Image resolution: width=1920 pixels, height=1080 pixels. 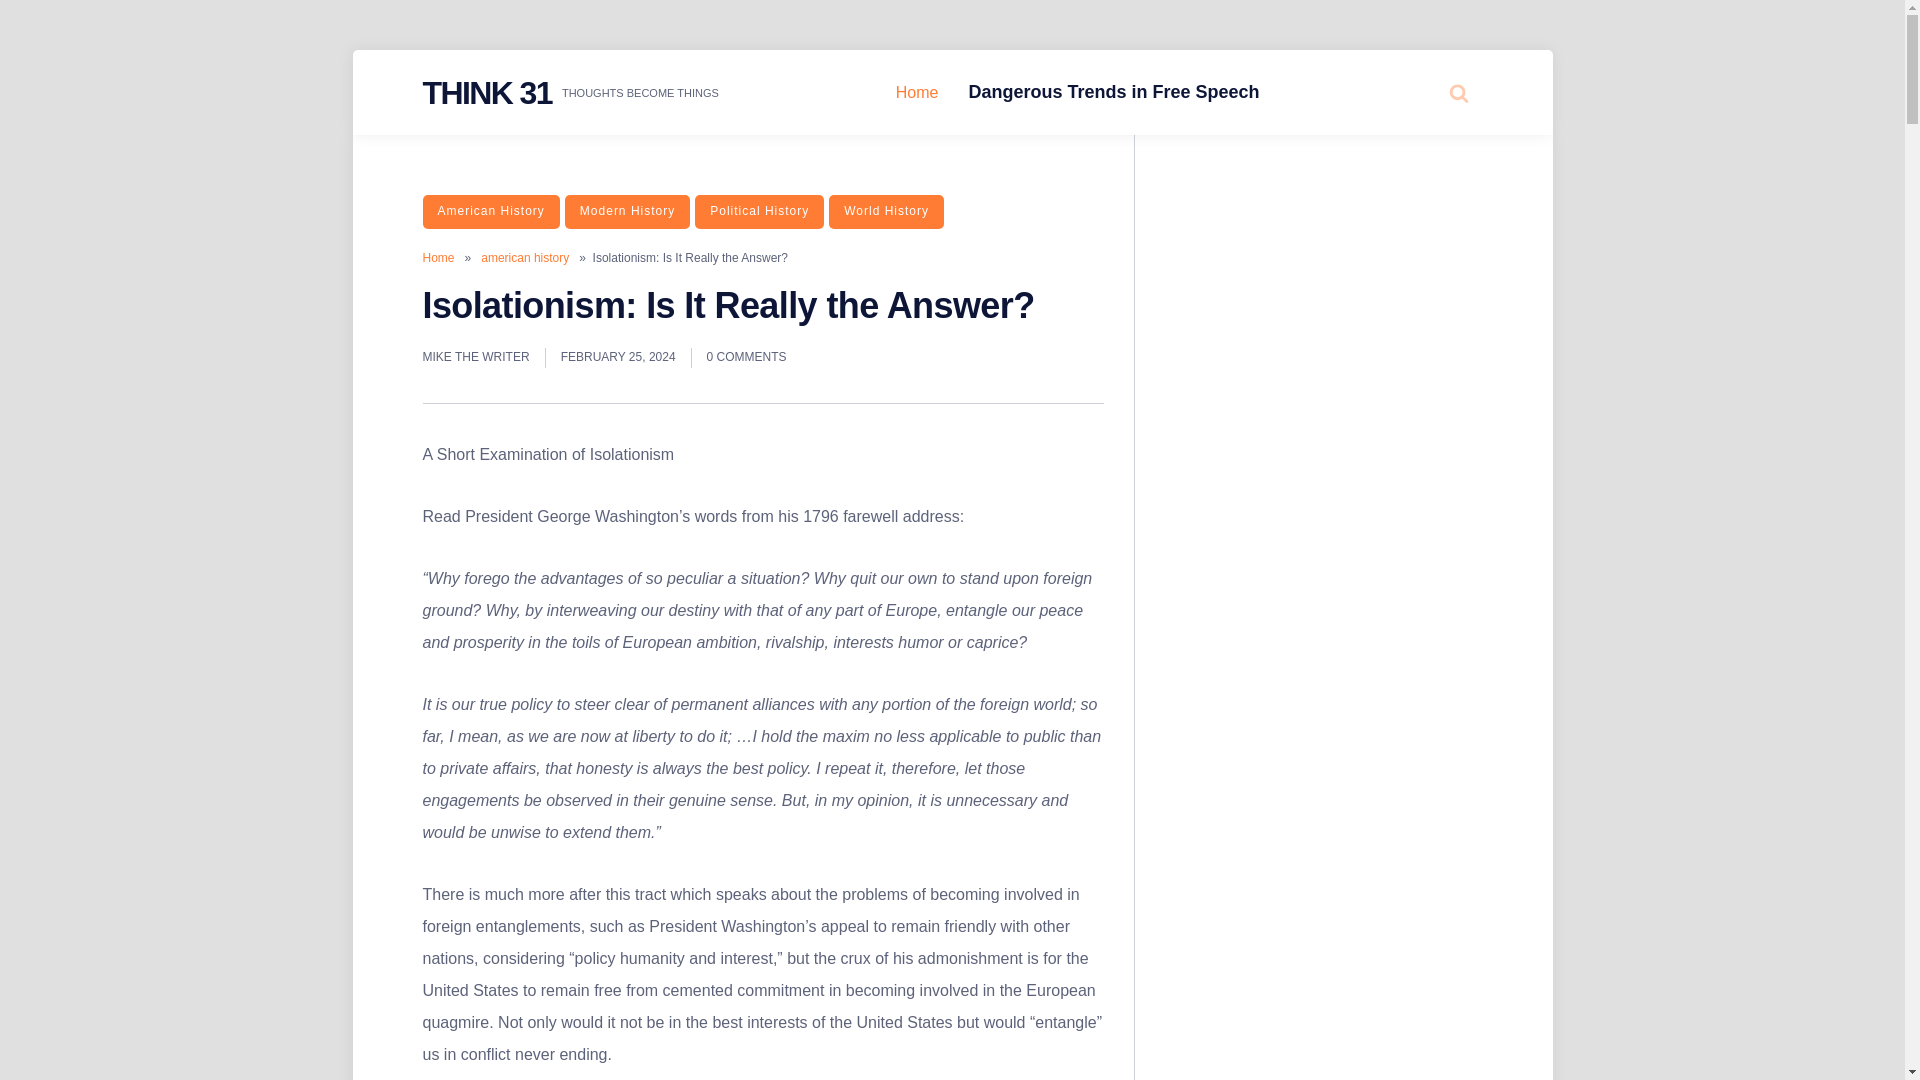 What do you see at coordinates (759, 212) in the screenshot?
I see `Political History` at bounding box center [759, 212].